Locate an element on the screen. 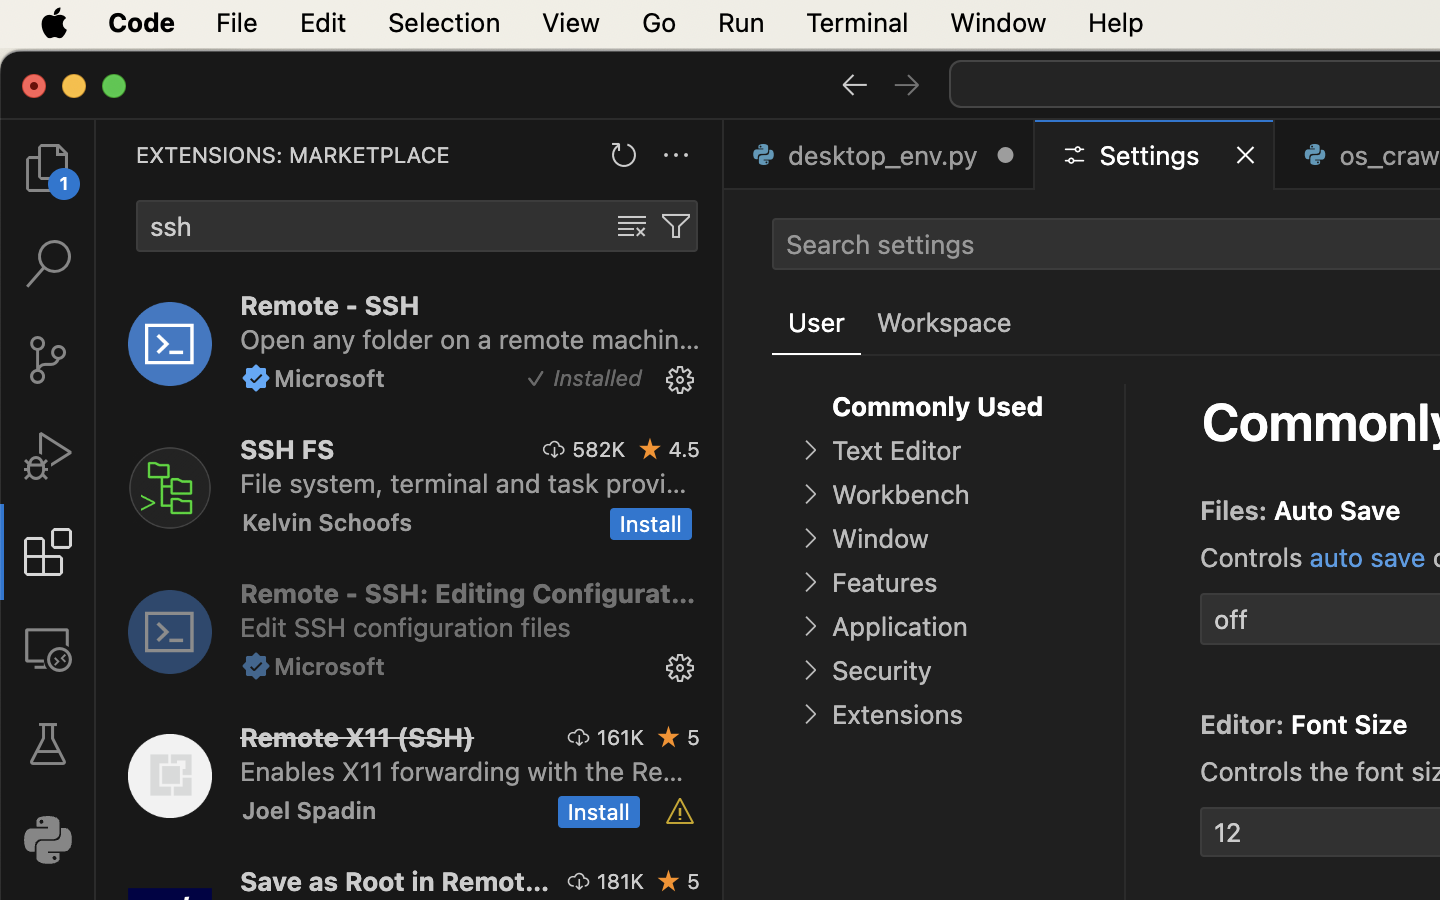 The height and width of the screenshot is (900, 1440).  is located at coordinates (555, 449).